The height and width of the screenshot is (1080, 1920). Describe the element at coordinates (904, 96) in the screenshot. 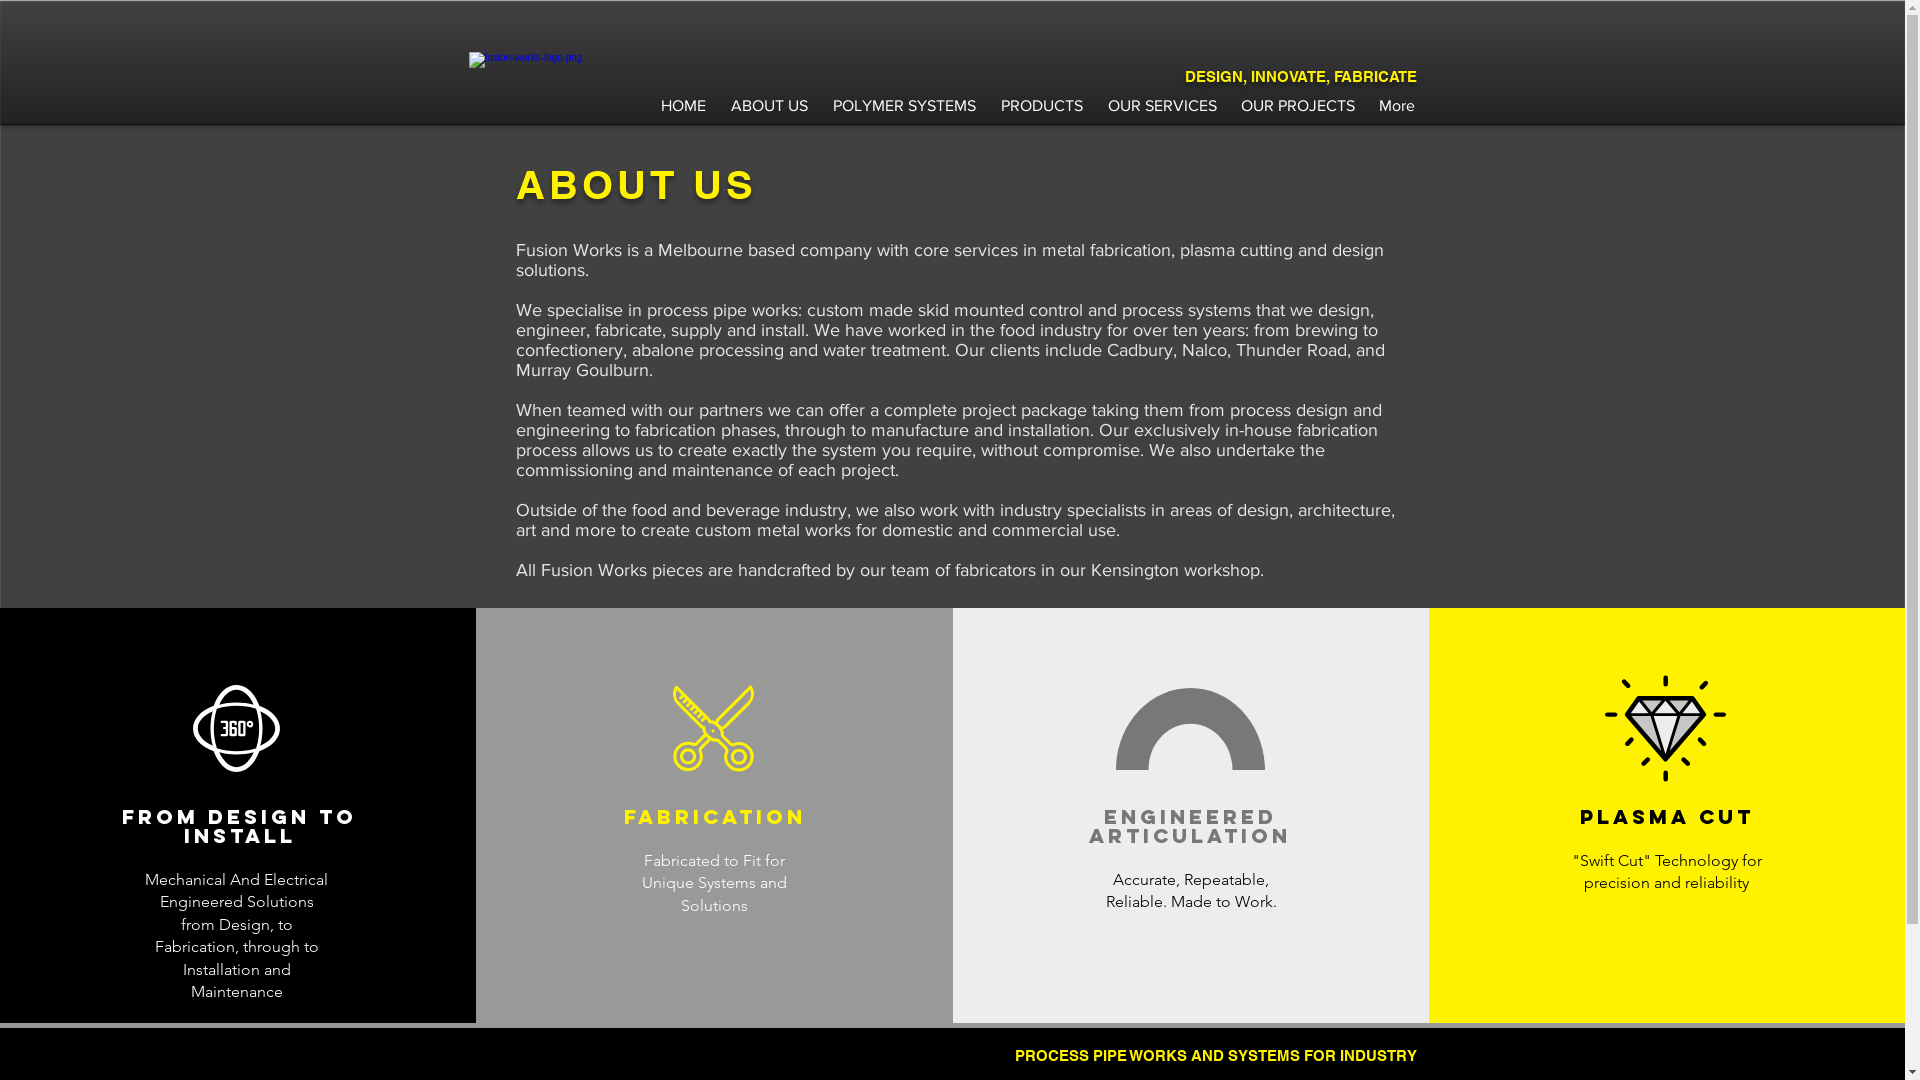

I see `POLYMER SYSTEMS` at that location.